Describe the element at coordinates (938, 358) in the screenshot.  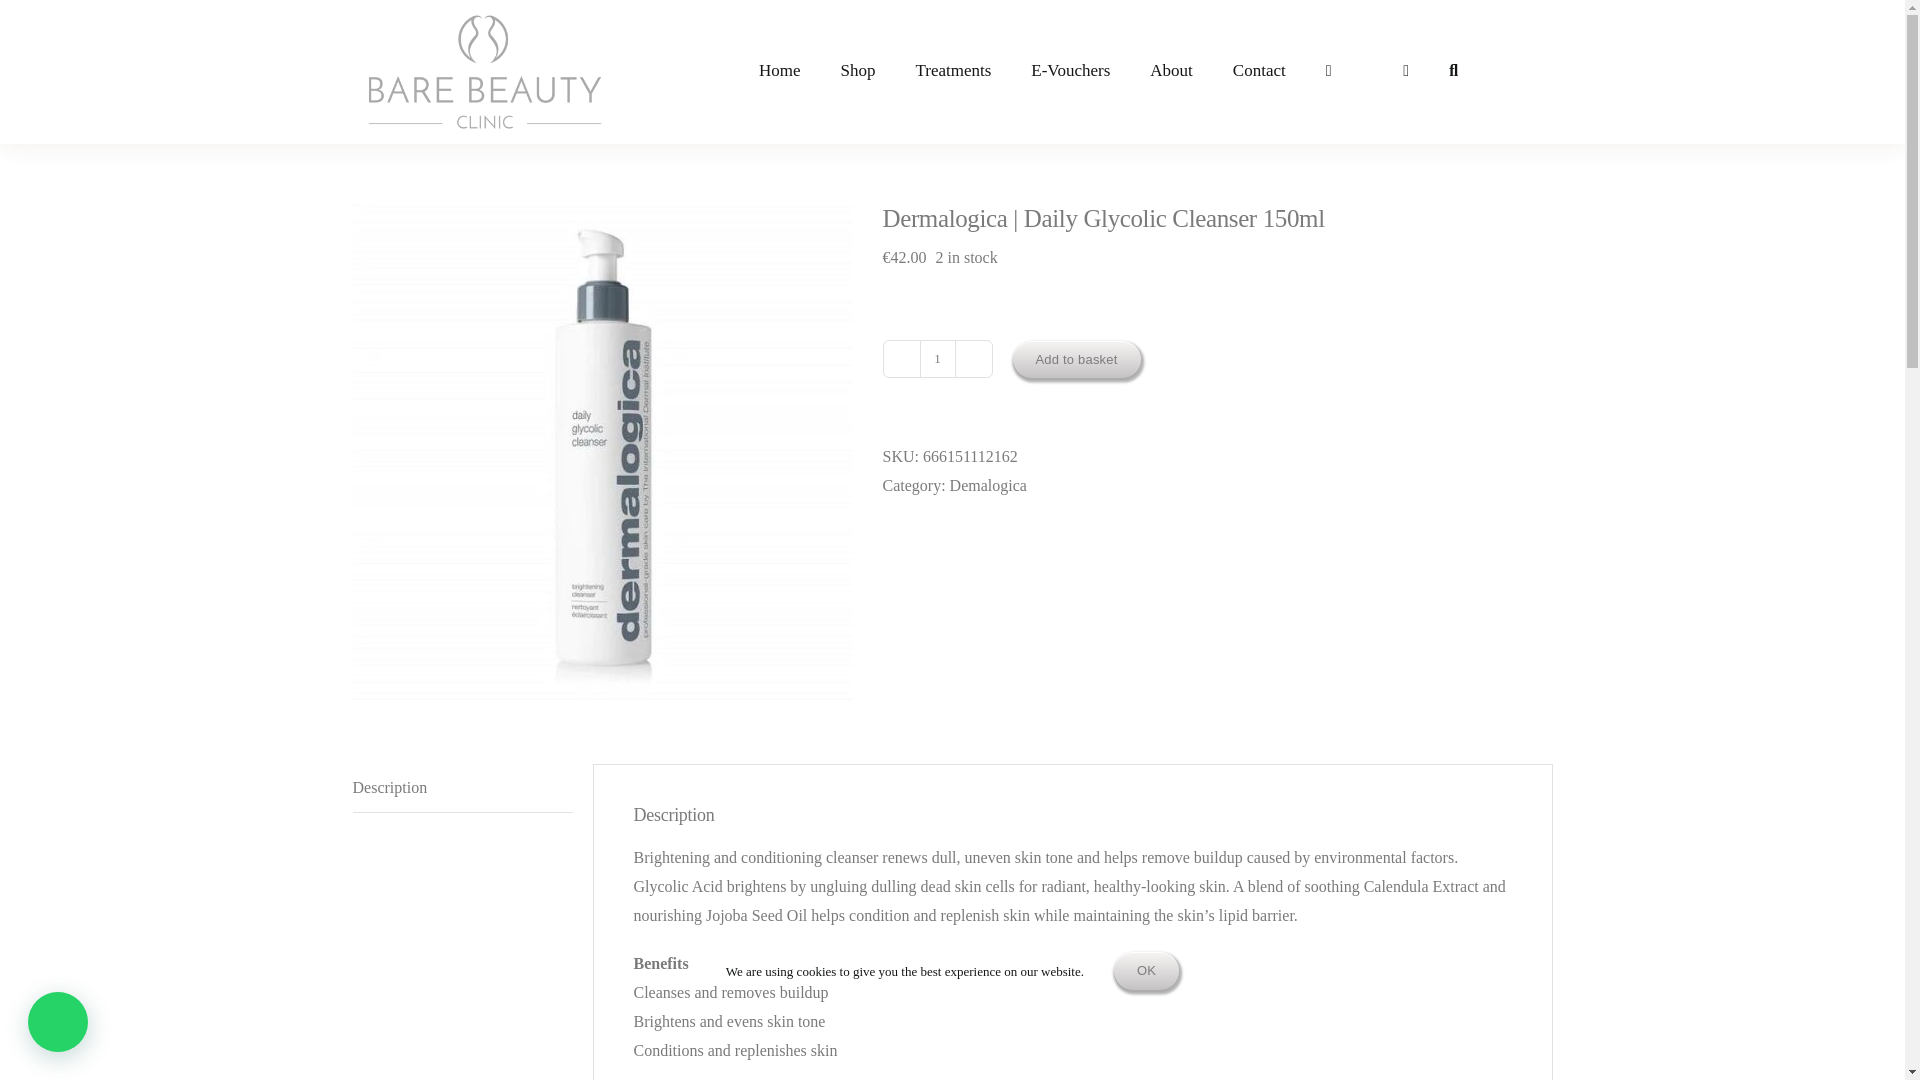
I see `1` at that location.